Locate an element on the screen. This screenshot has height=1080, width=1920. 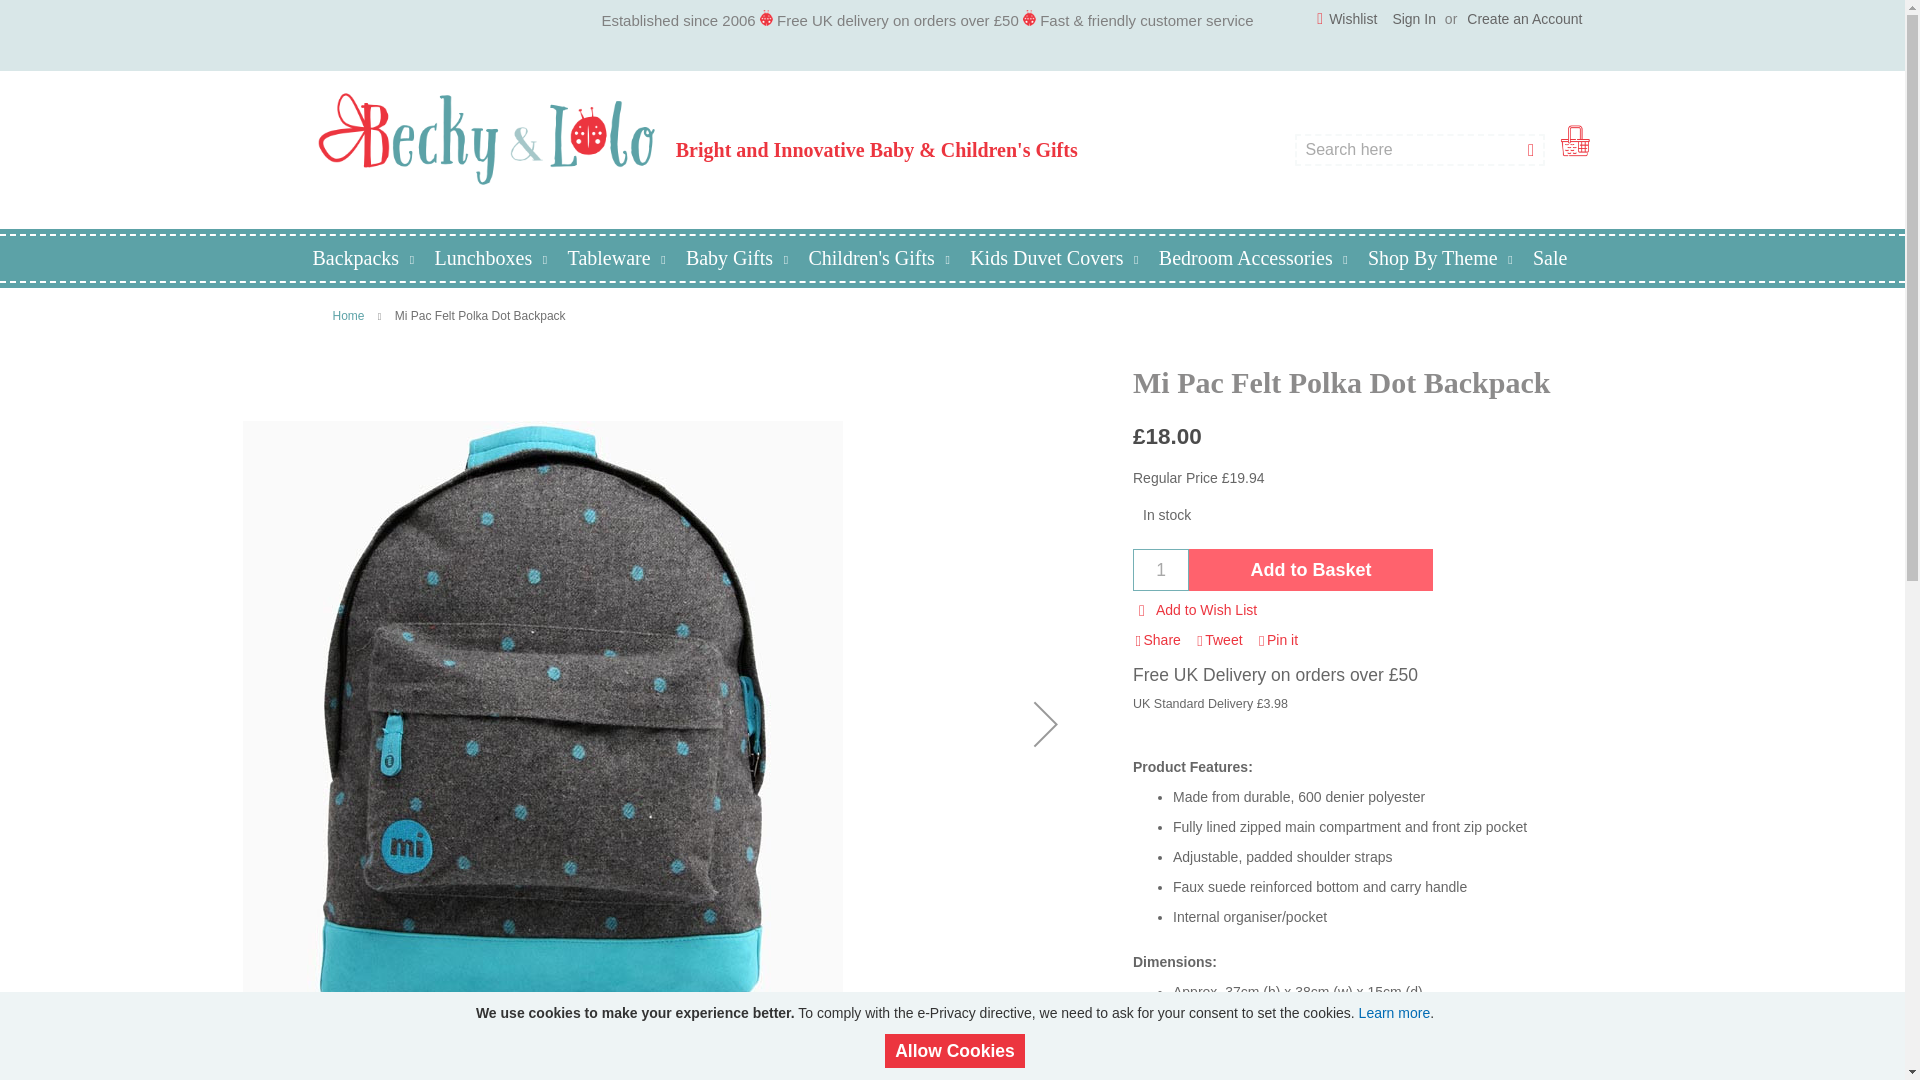
Learn more is located at coordinates (1394, 1012).